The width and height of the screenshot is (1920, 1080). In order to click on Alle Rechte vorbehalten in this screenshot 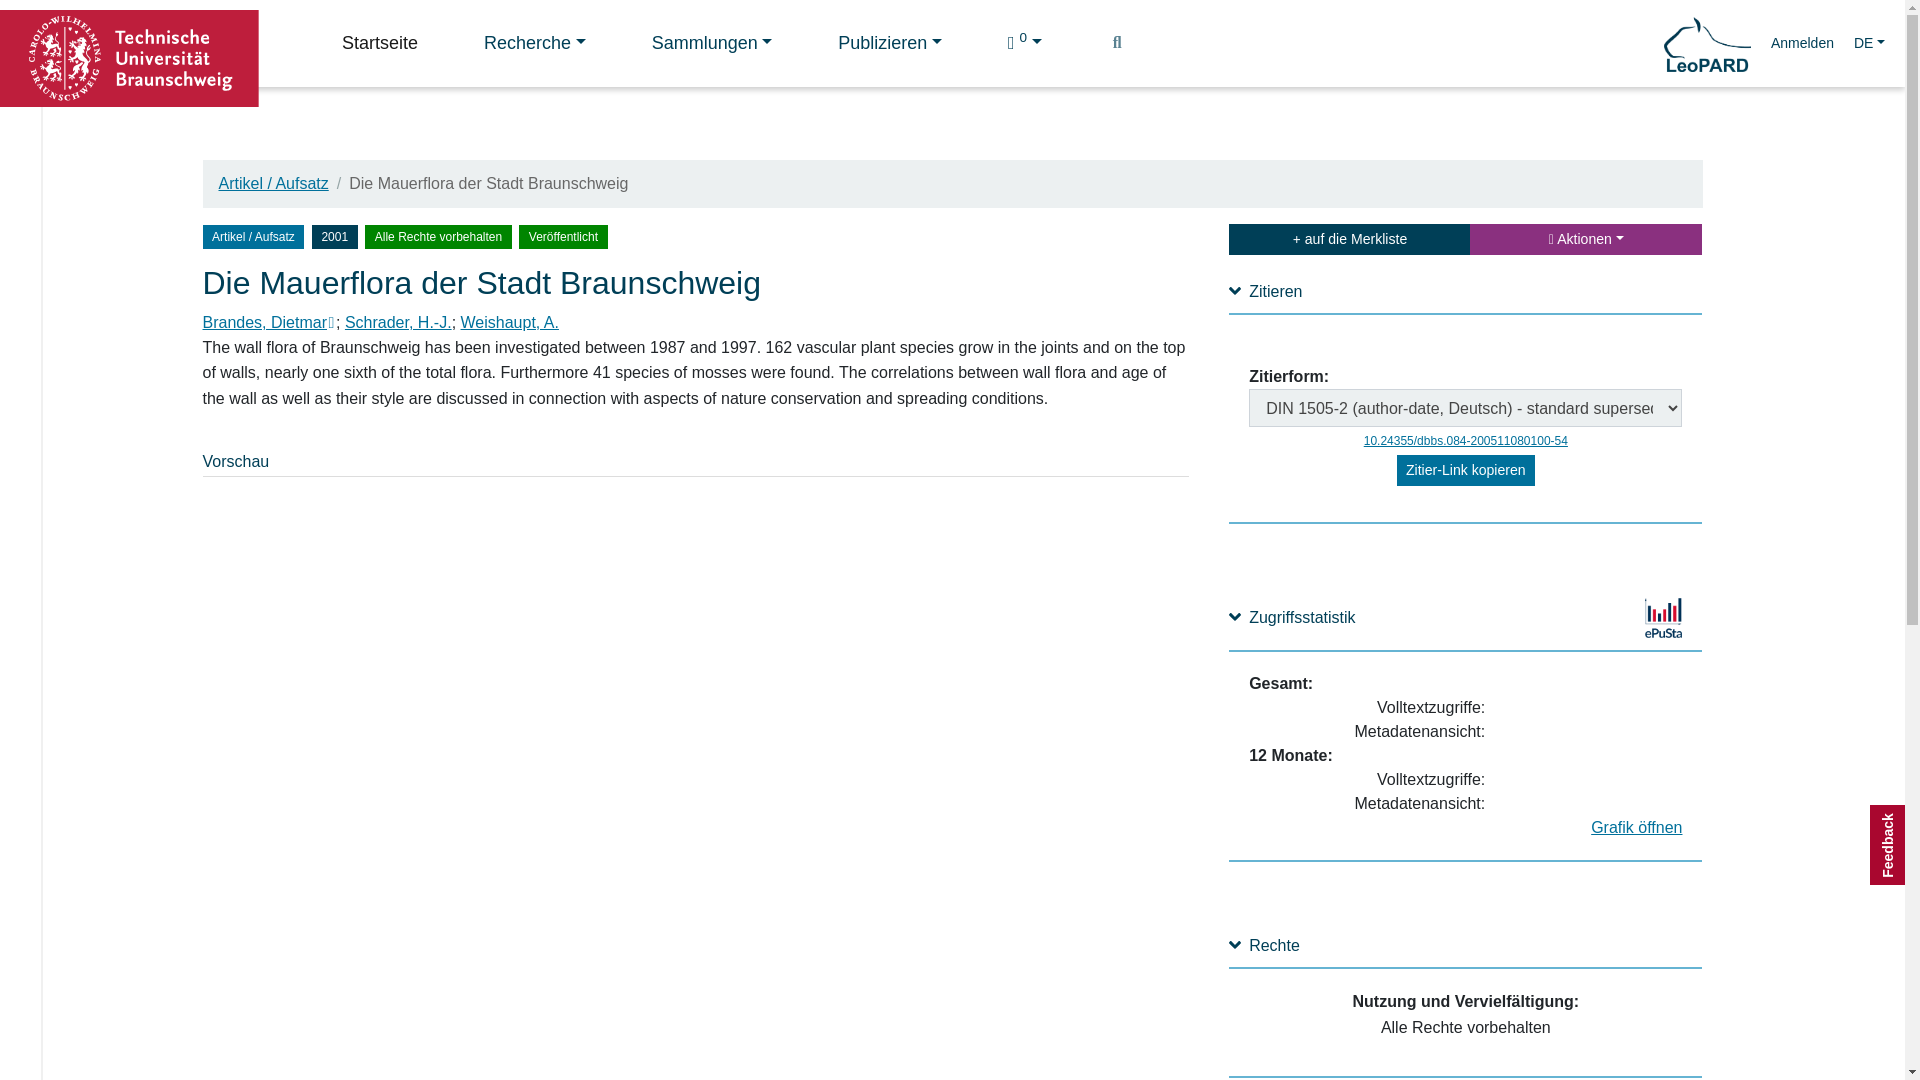, I will do `click(438, 236)`.